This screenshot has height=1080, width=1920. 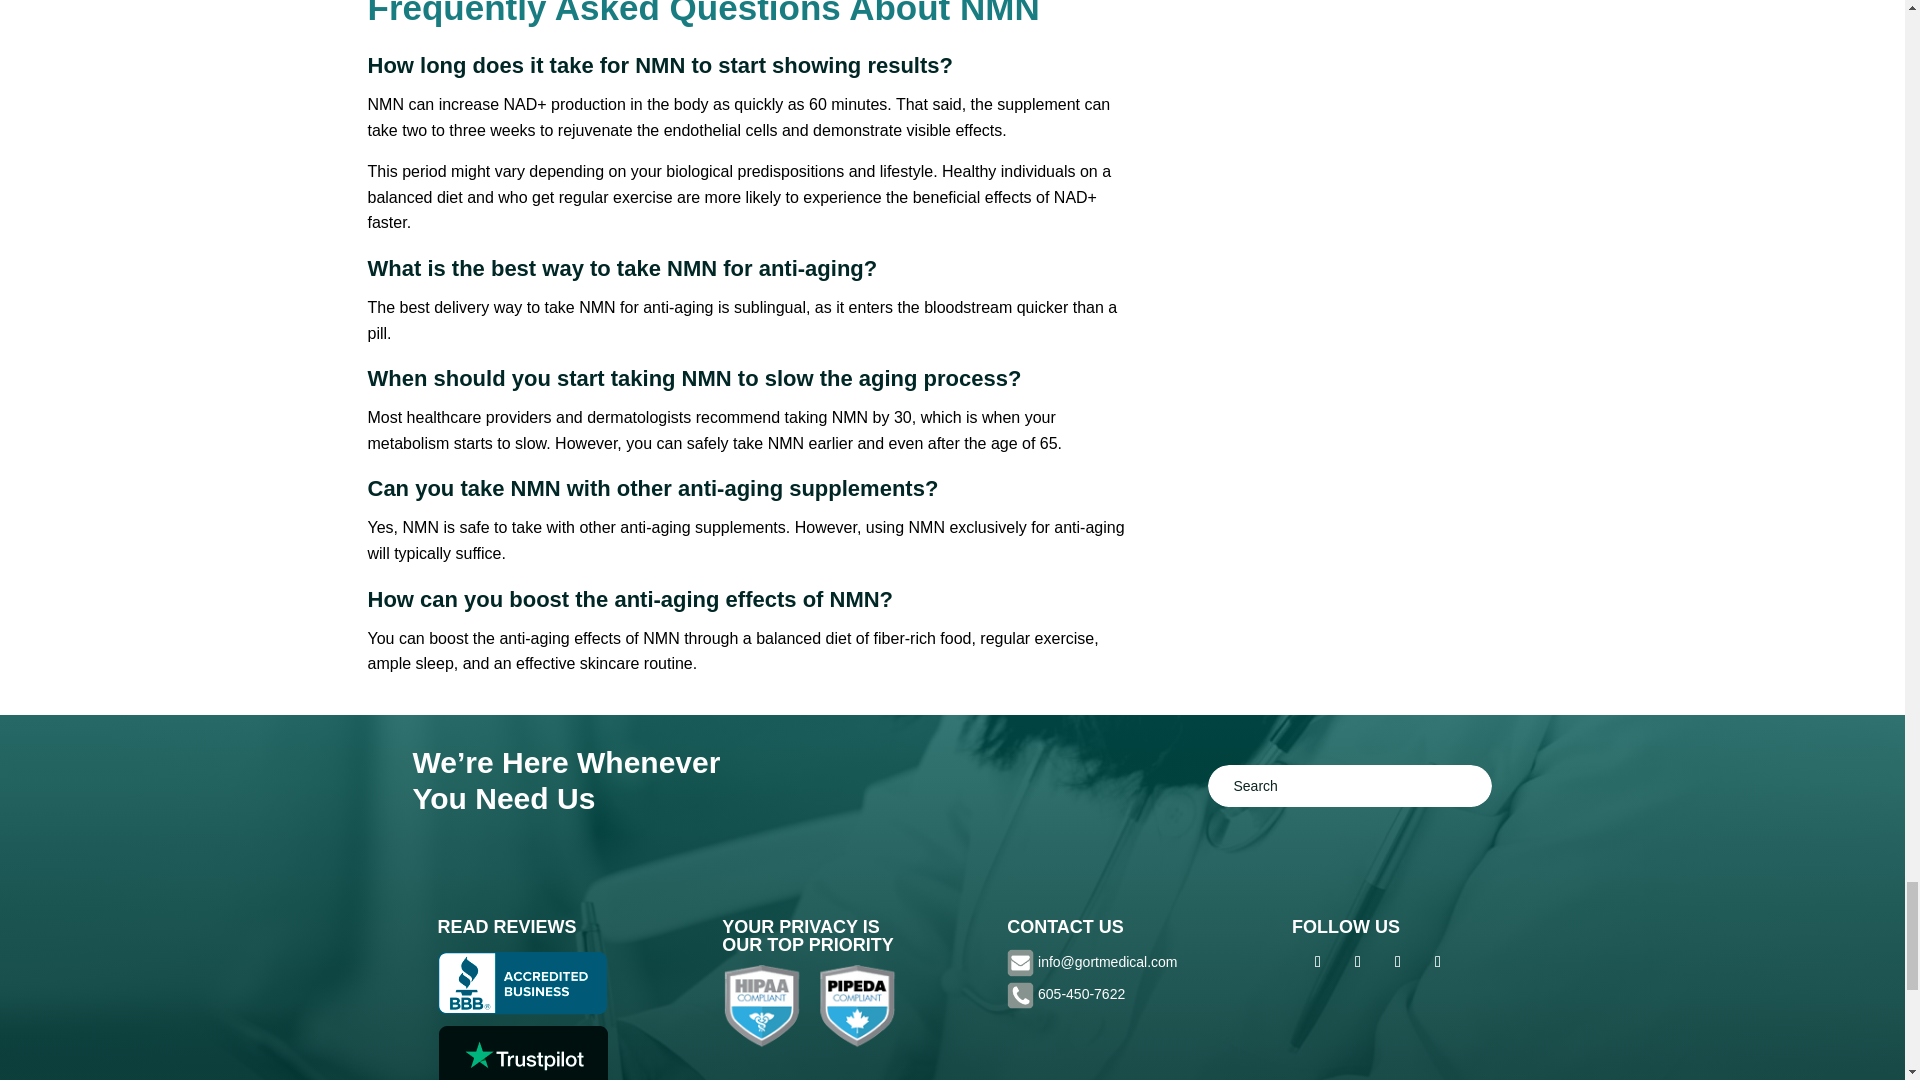 What do you see at coordinates (1318, 962) in the screenshot?
I see `Follow on Facebook` at bounding box center [1318, 962].